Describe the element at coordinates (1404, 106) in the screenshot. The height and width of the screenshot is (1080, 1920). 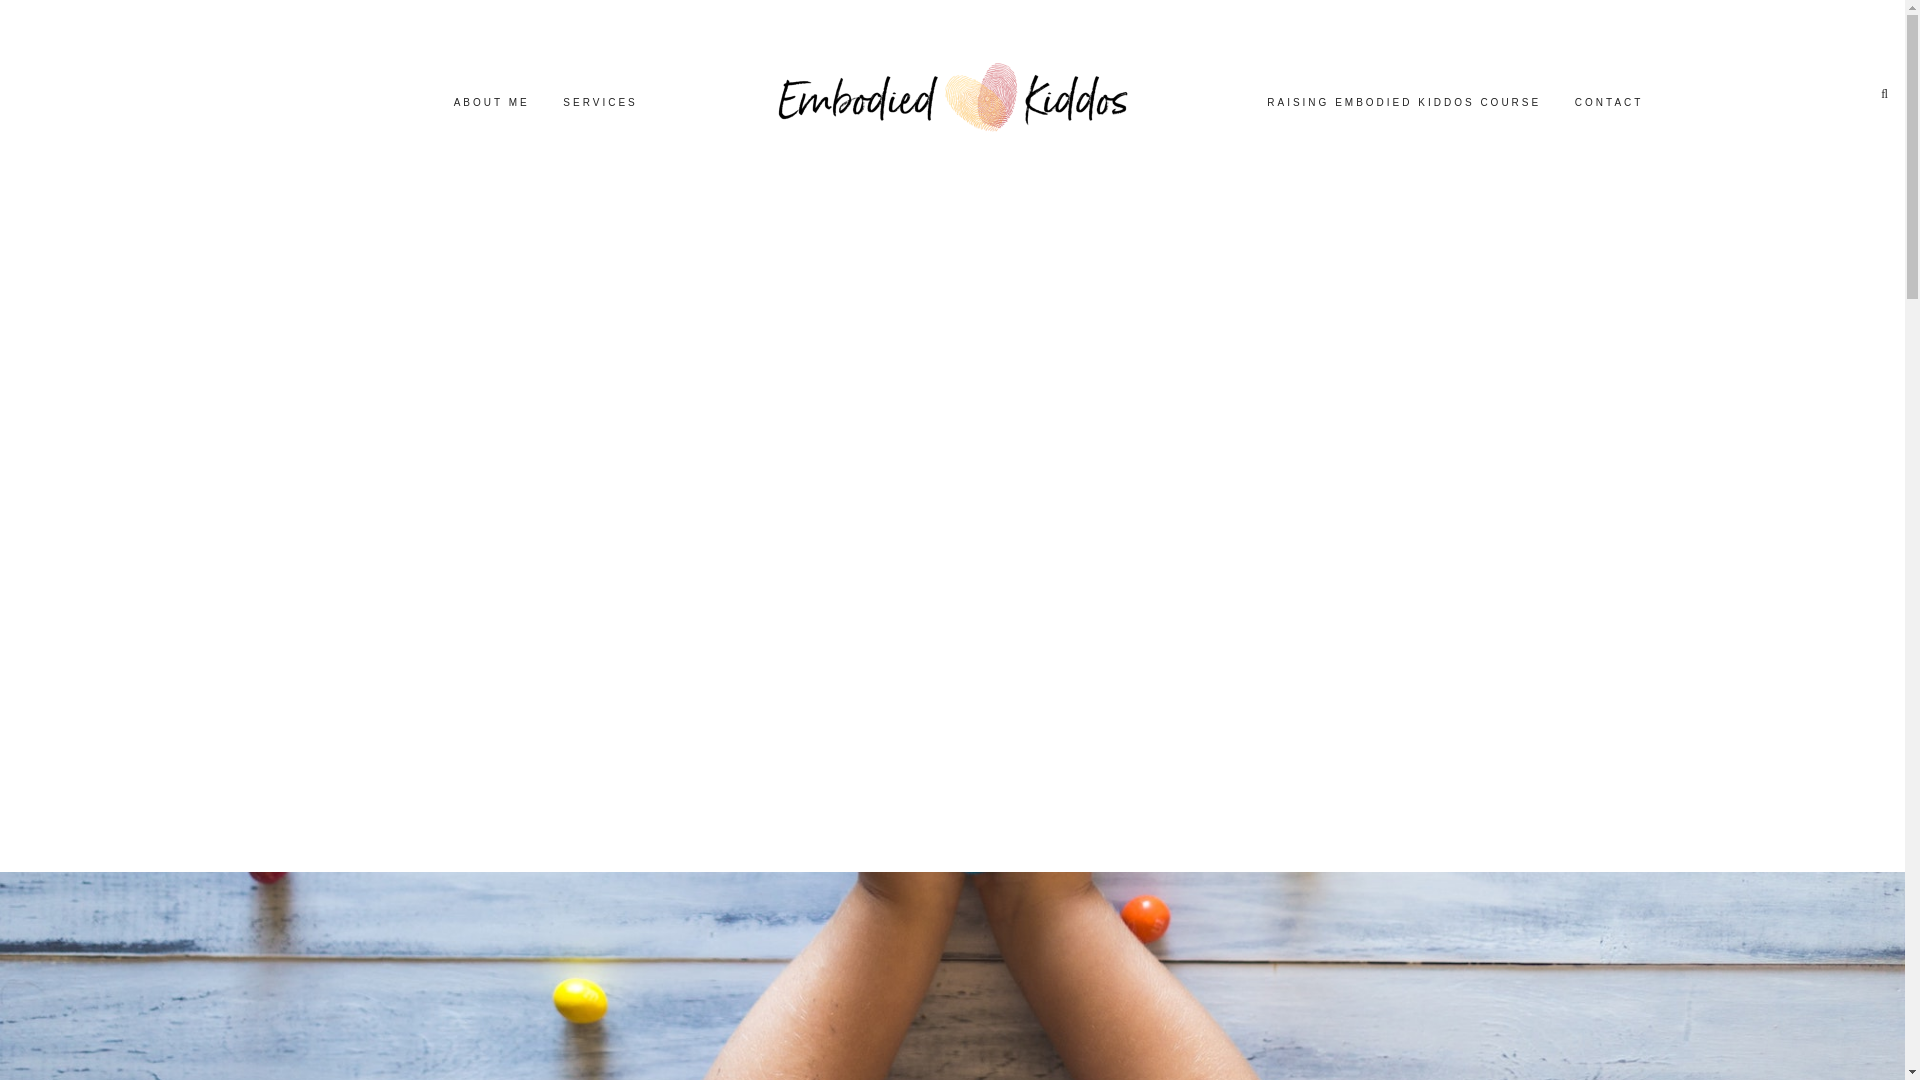
I see `RAISING EMBODIED KIDDOS COURSE` at that location.